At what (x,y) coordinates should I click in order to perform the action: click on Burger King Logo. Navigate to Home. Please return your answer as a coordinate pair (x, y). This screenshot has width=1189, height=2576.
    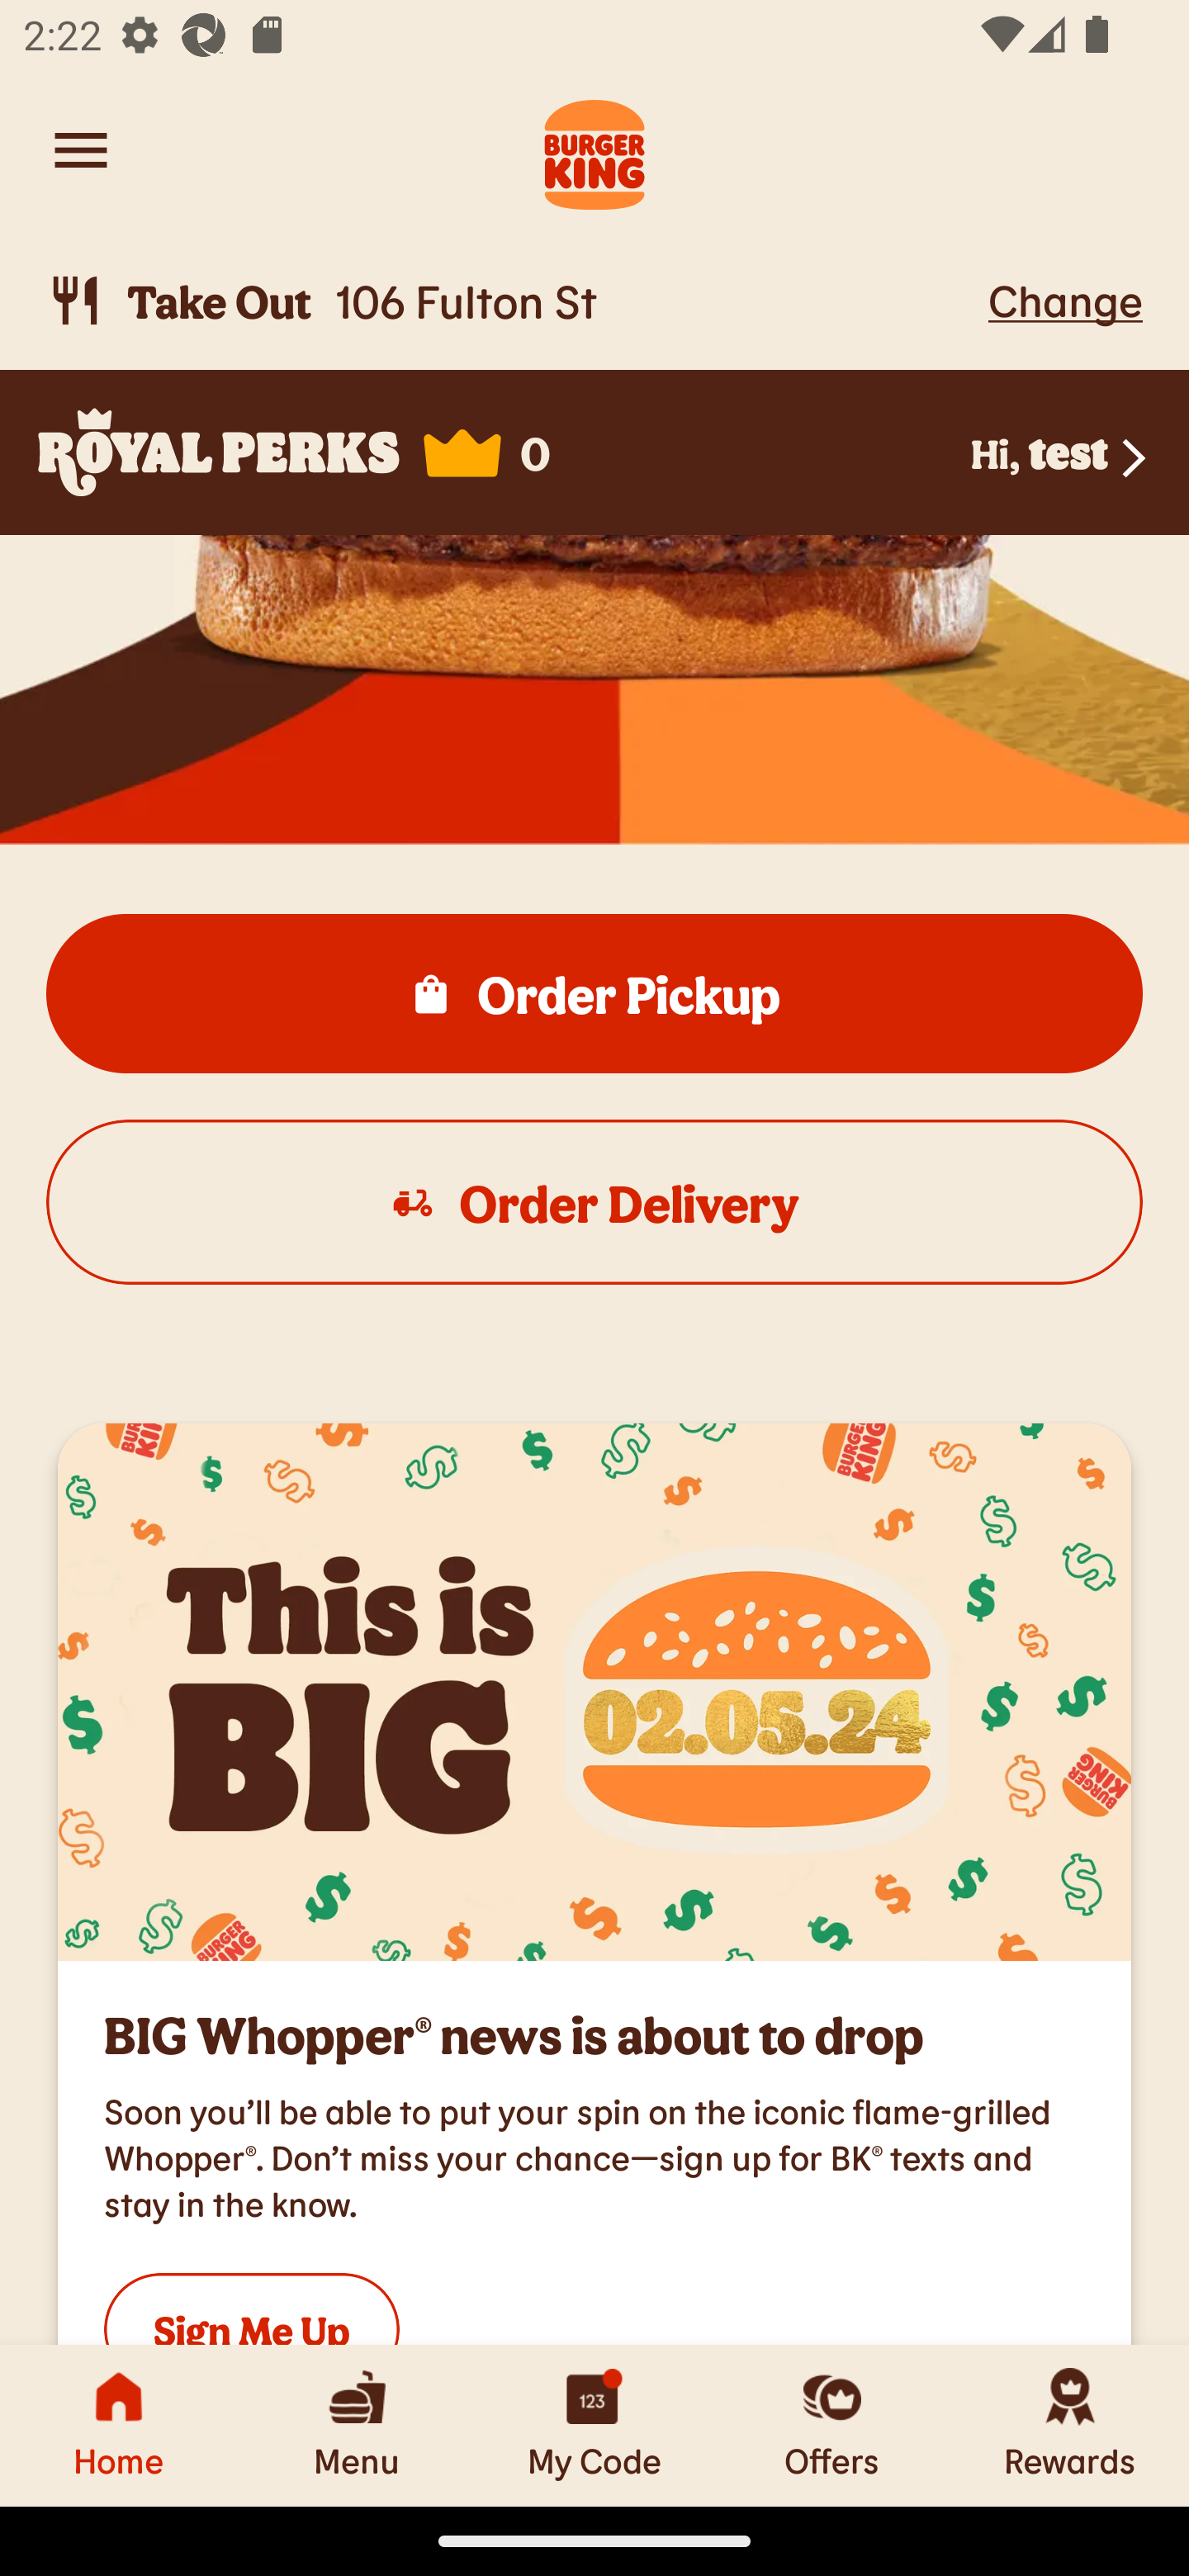
    Looking at the image, I should click on (594, 150).